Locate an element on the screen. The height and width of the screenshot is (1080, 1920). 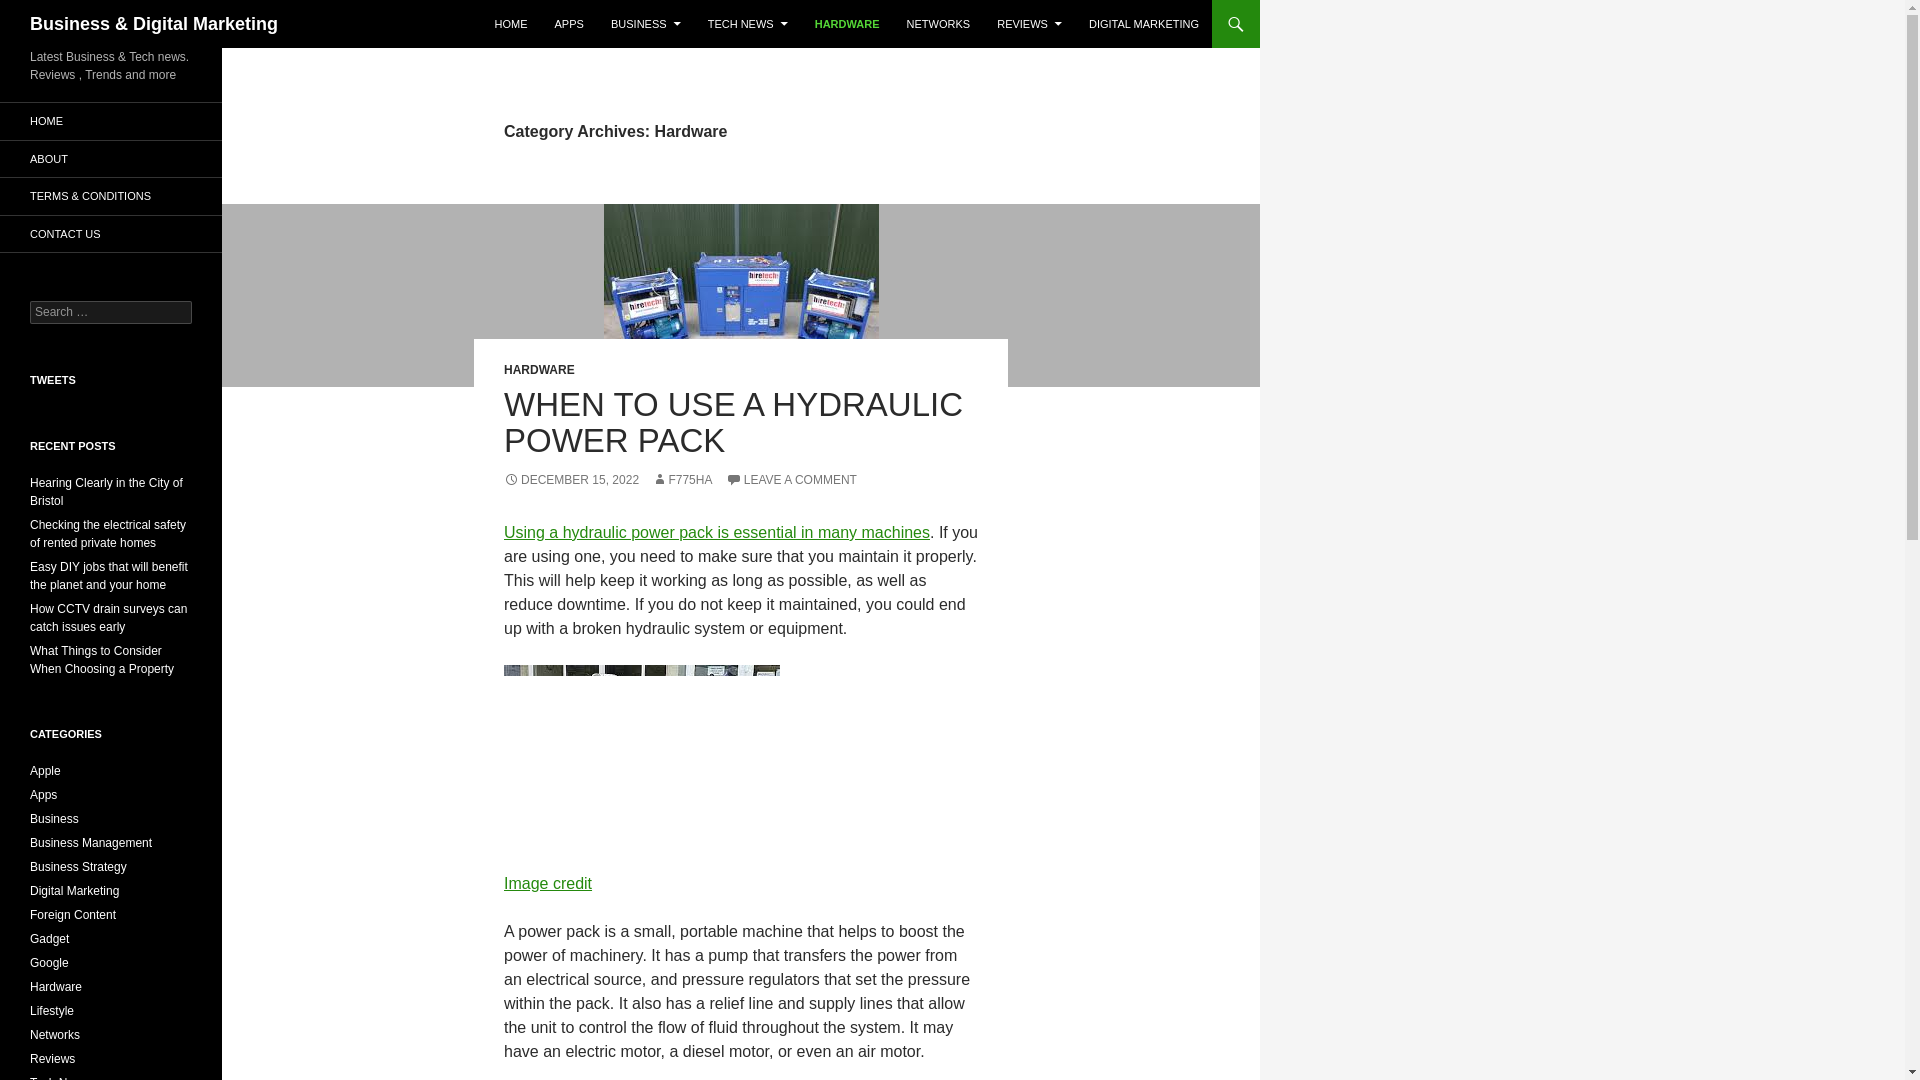
ABOUT is located at coordinates (111, 158).